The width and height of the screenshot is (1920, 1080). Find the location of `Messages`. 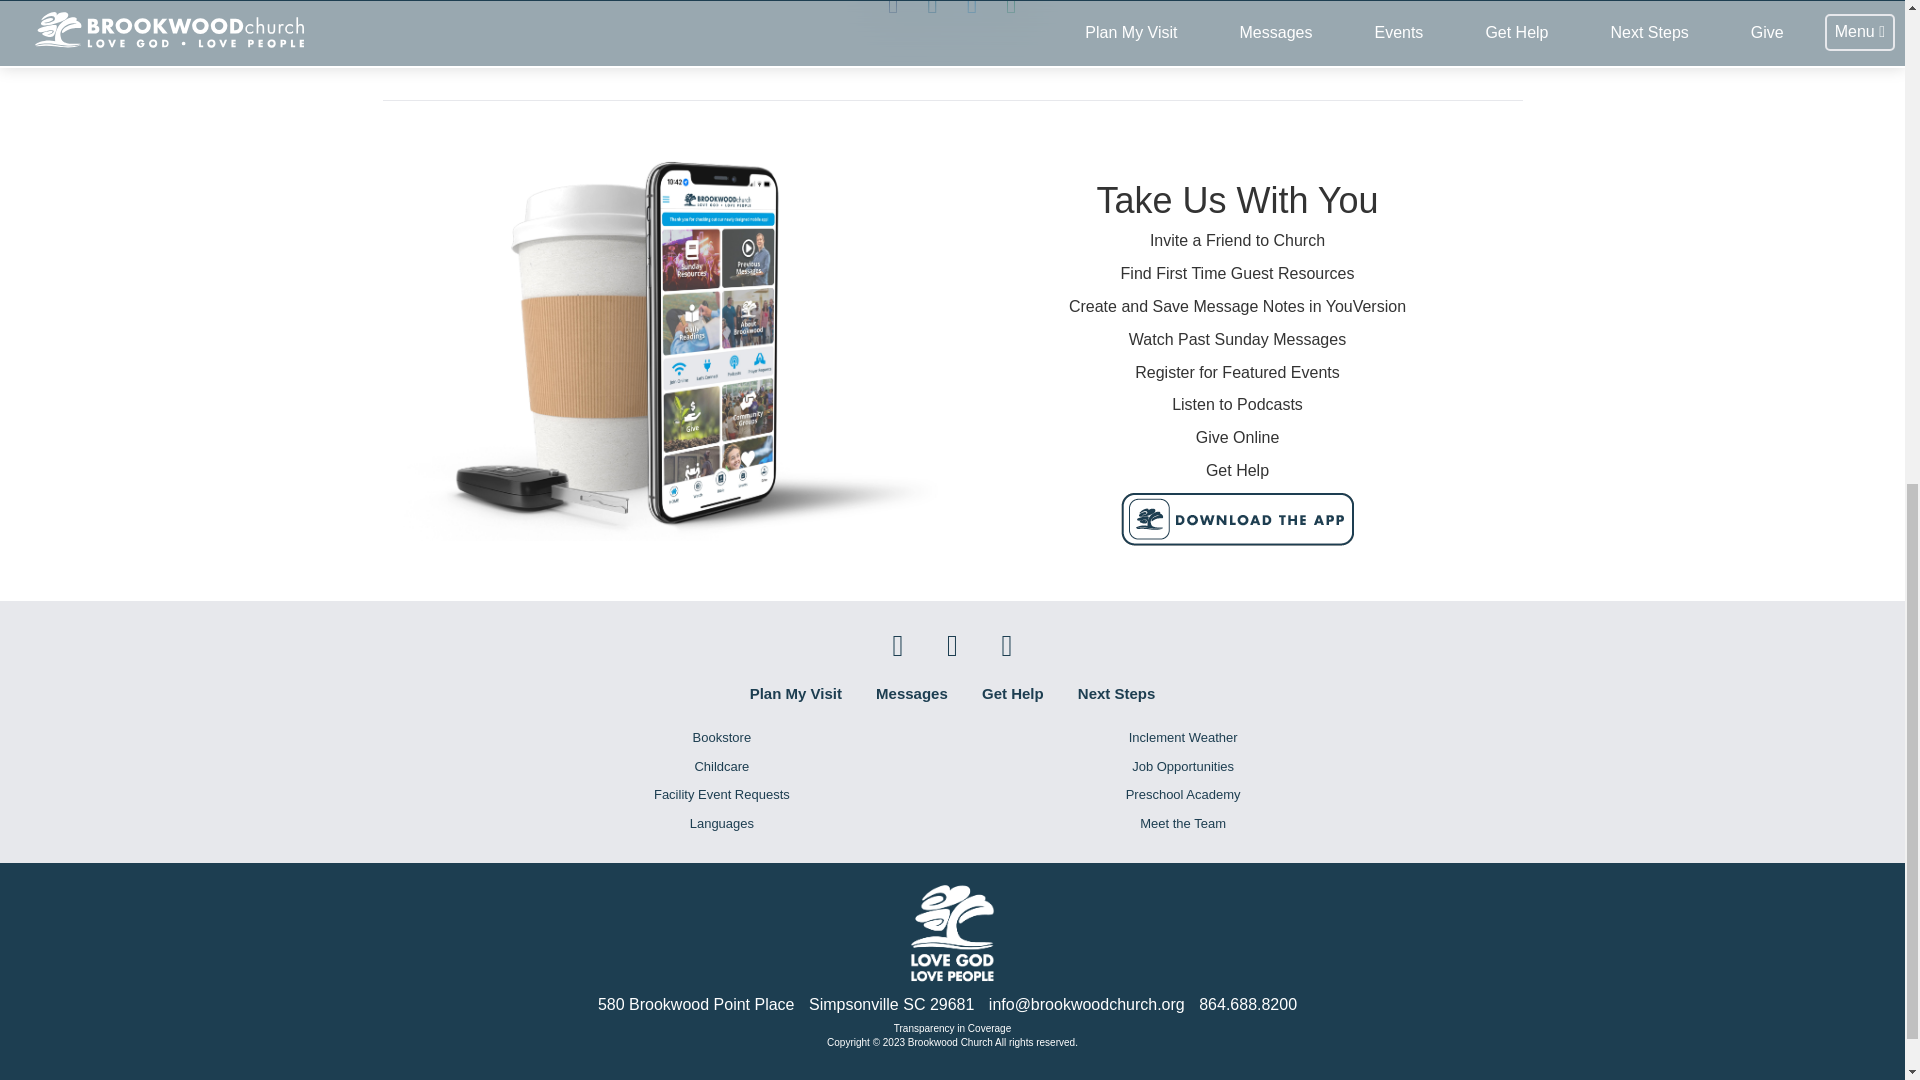

Messages is located at coordinates (912, 693).